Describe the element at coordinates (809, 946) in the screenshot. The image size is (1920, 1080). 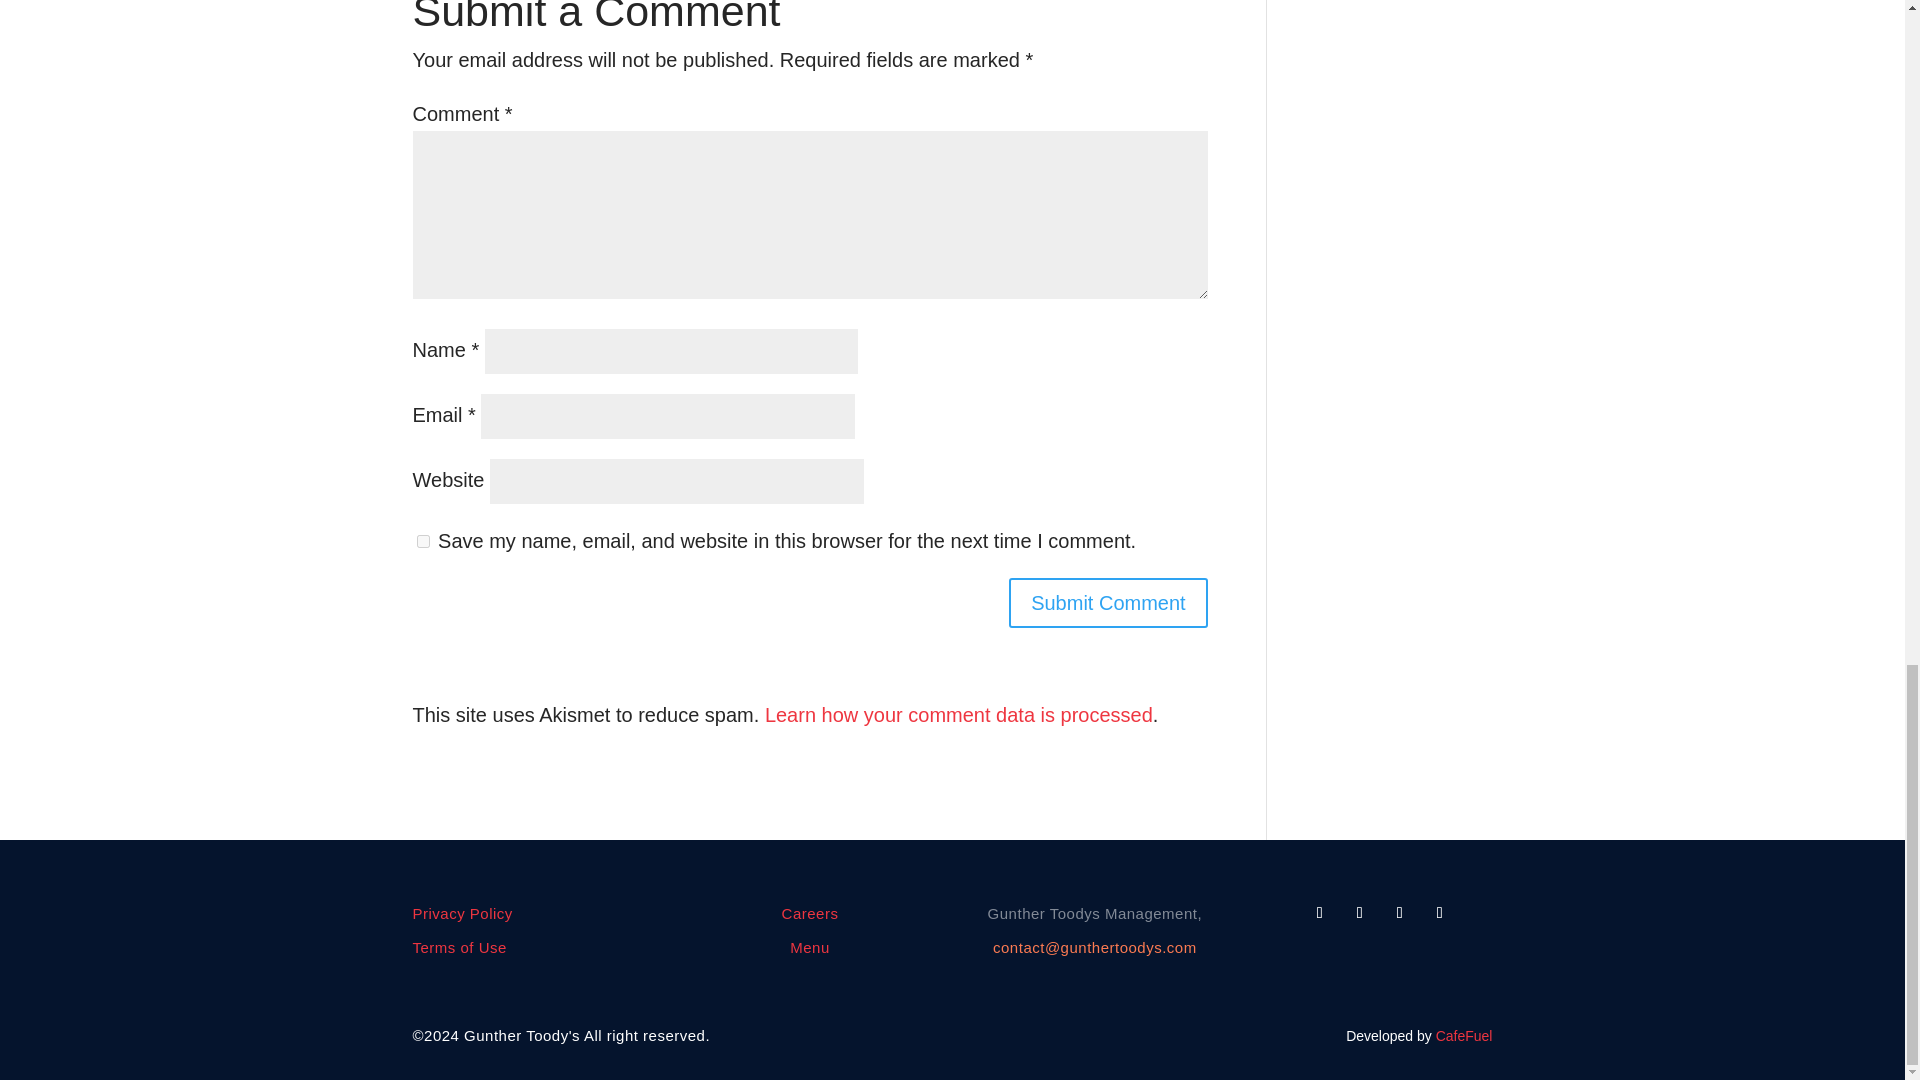
I see `Menu` at that location.